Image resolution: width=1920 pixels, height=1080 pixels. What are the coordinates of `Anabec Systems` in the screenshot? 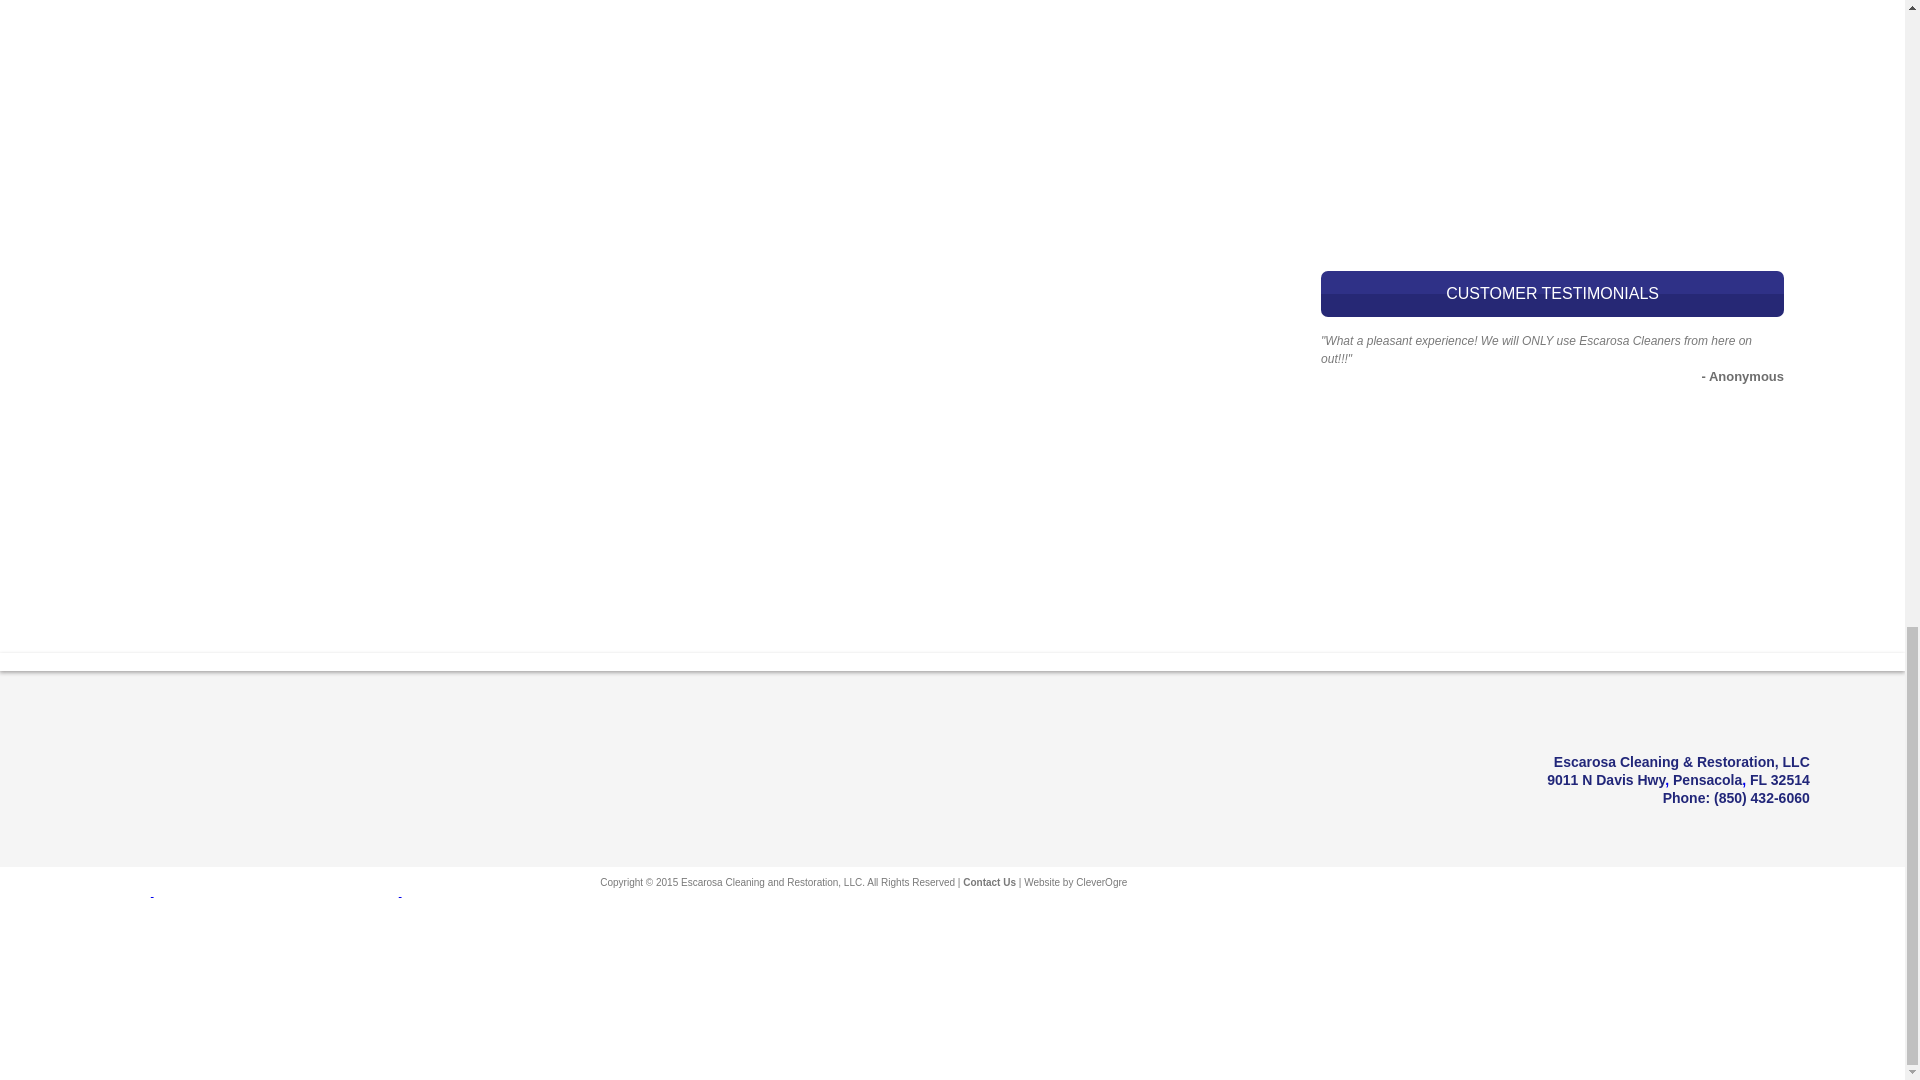 It's located at (478, 892).